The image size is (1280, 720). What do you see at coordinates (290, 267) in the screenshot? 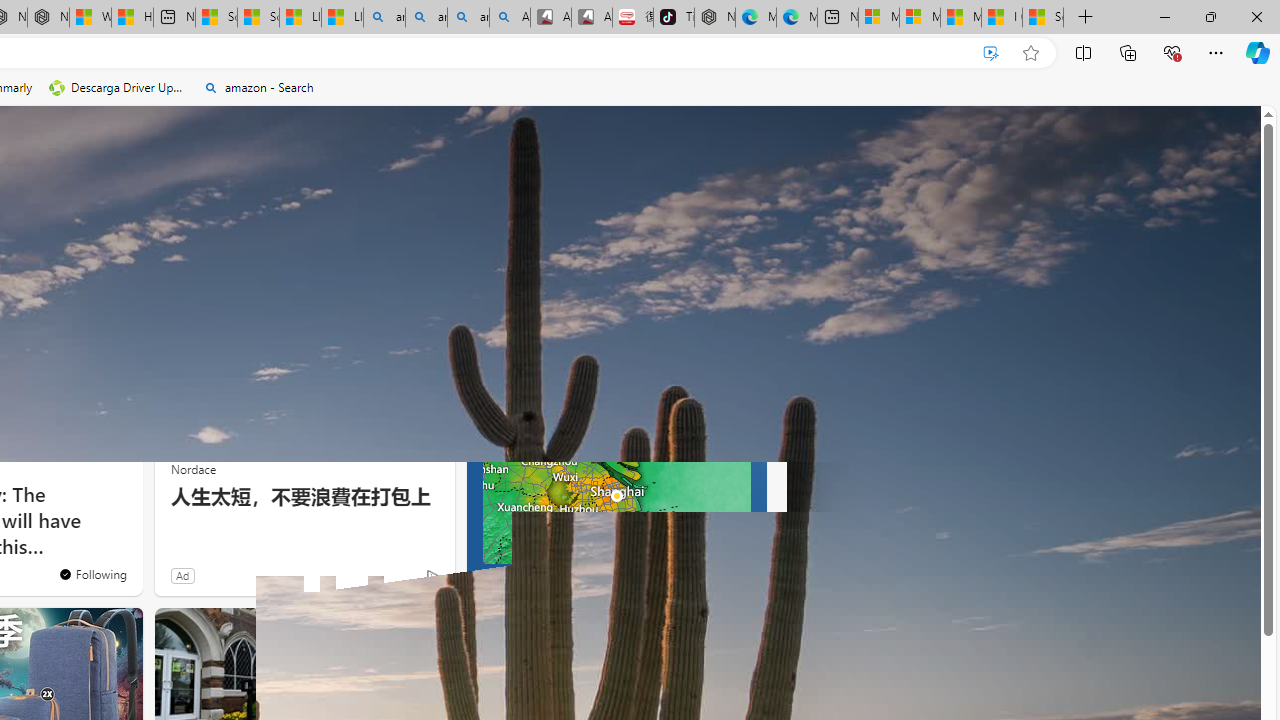
I see `Real Estate` at bounding box center [290, 267].